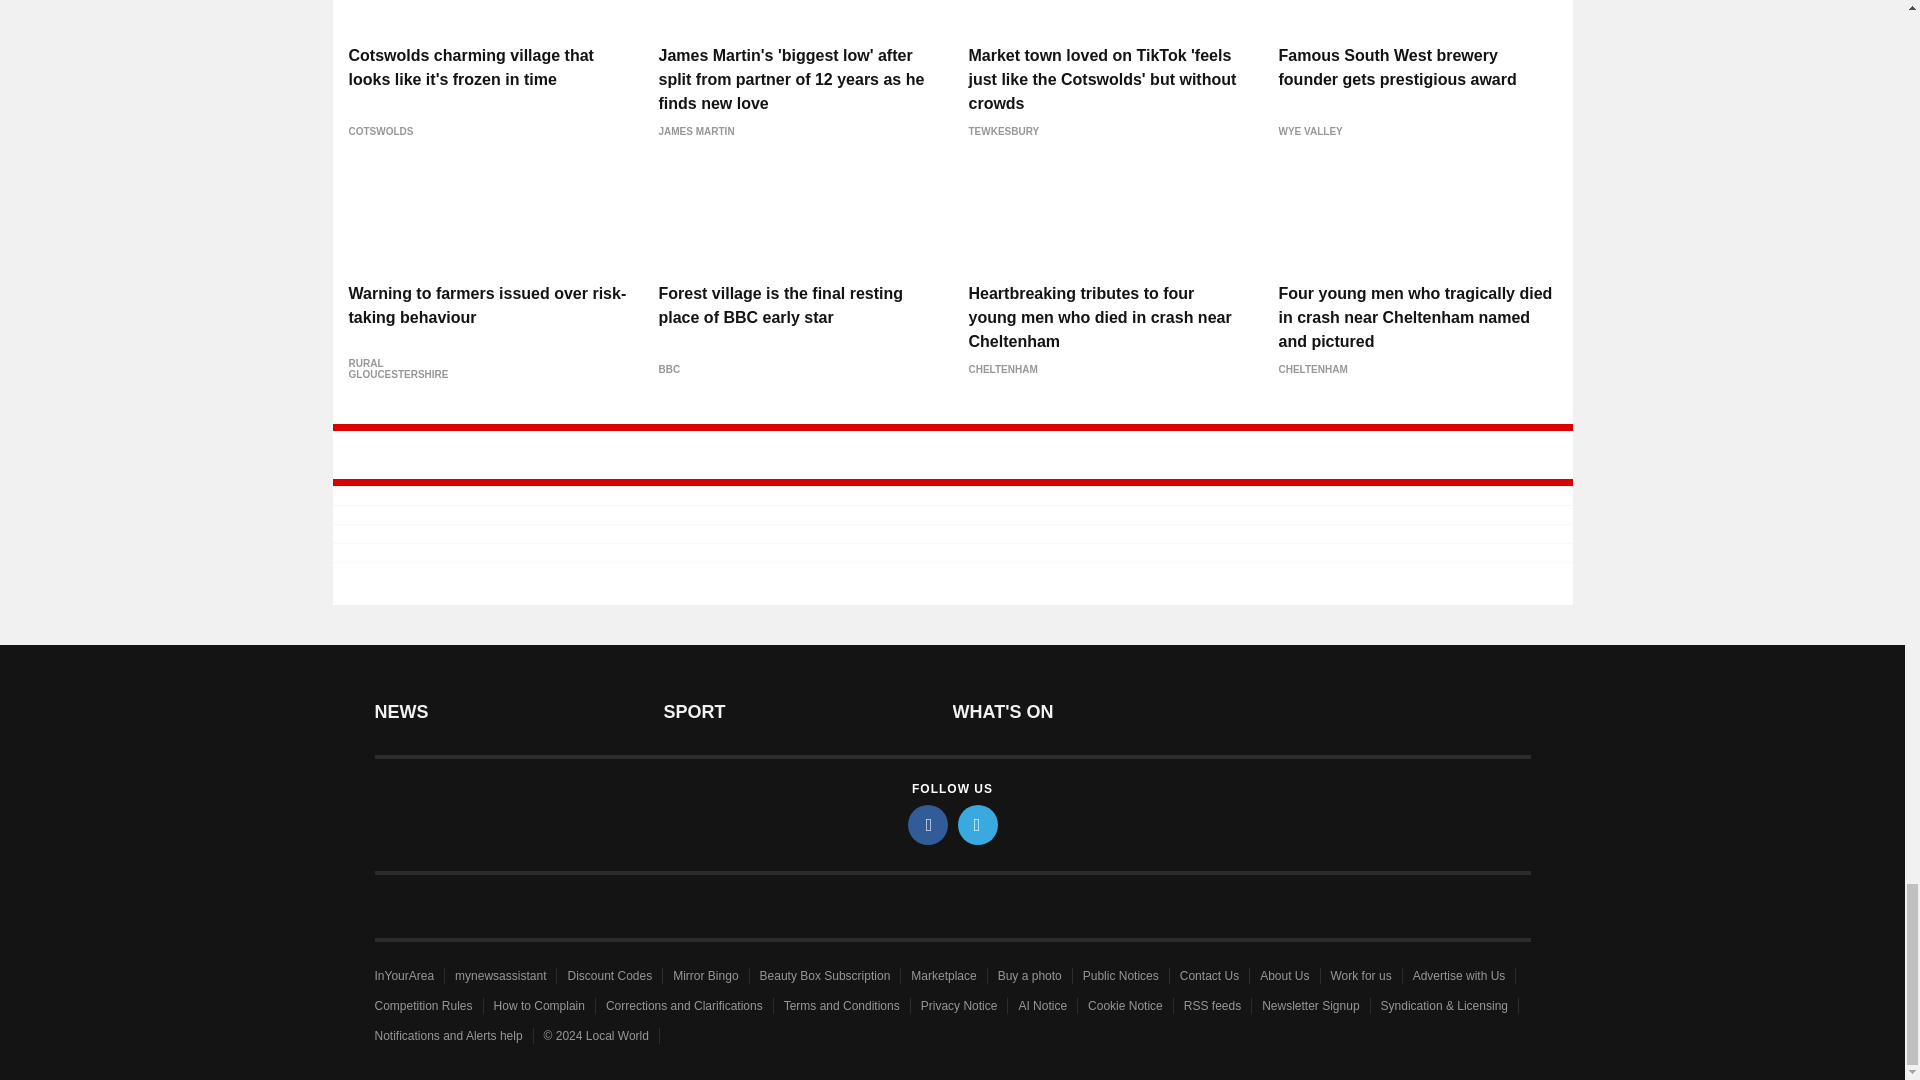  What do you see at coordinates (928, 824) in the screenshot?
I see `facebook` at bounding box center [928, 824].